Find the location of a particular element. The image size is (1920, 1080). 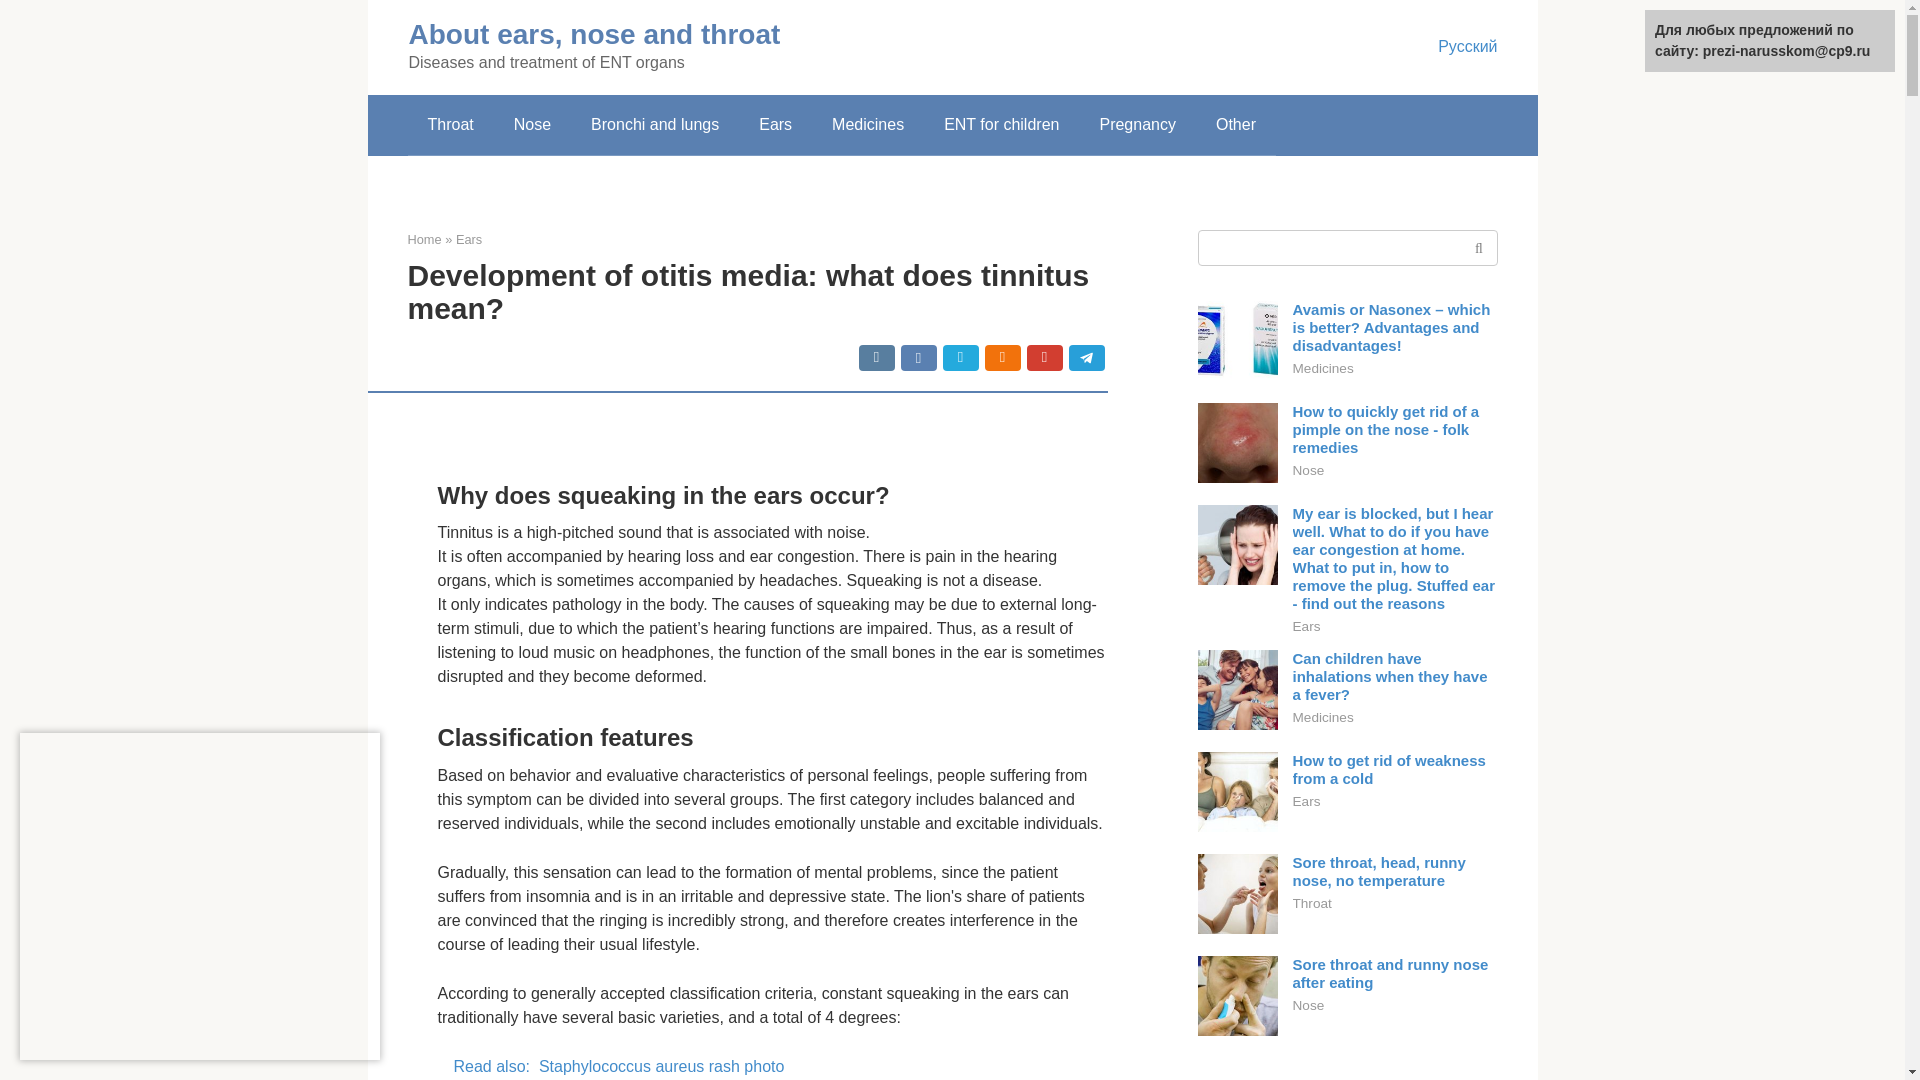

Read also:  Staphylococcus aureus rash photo is located at coordinates (772, 1066).